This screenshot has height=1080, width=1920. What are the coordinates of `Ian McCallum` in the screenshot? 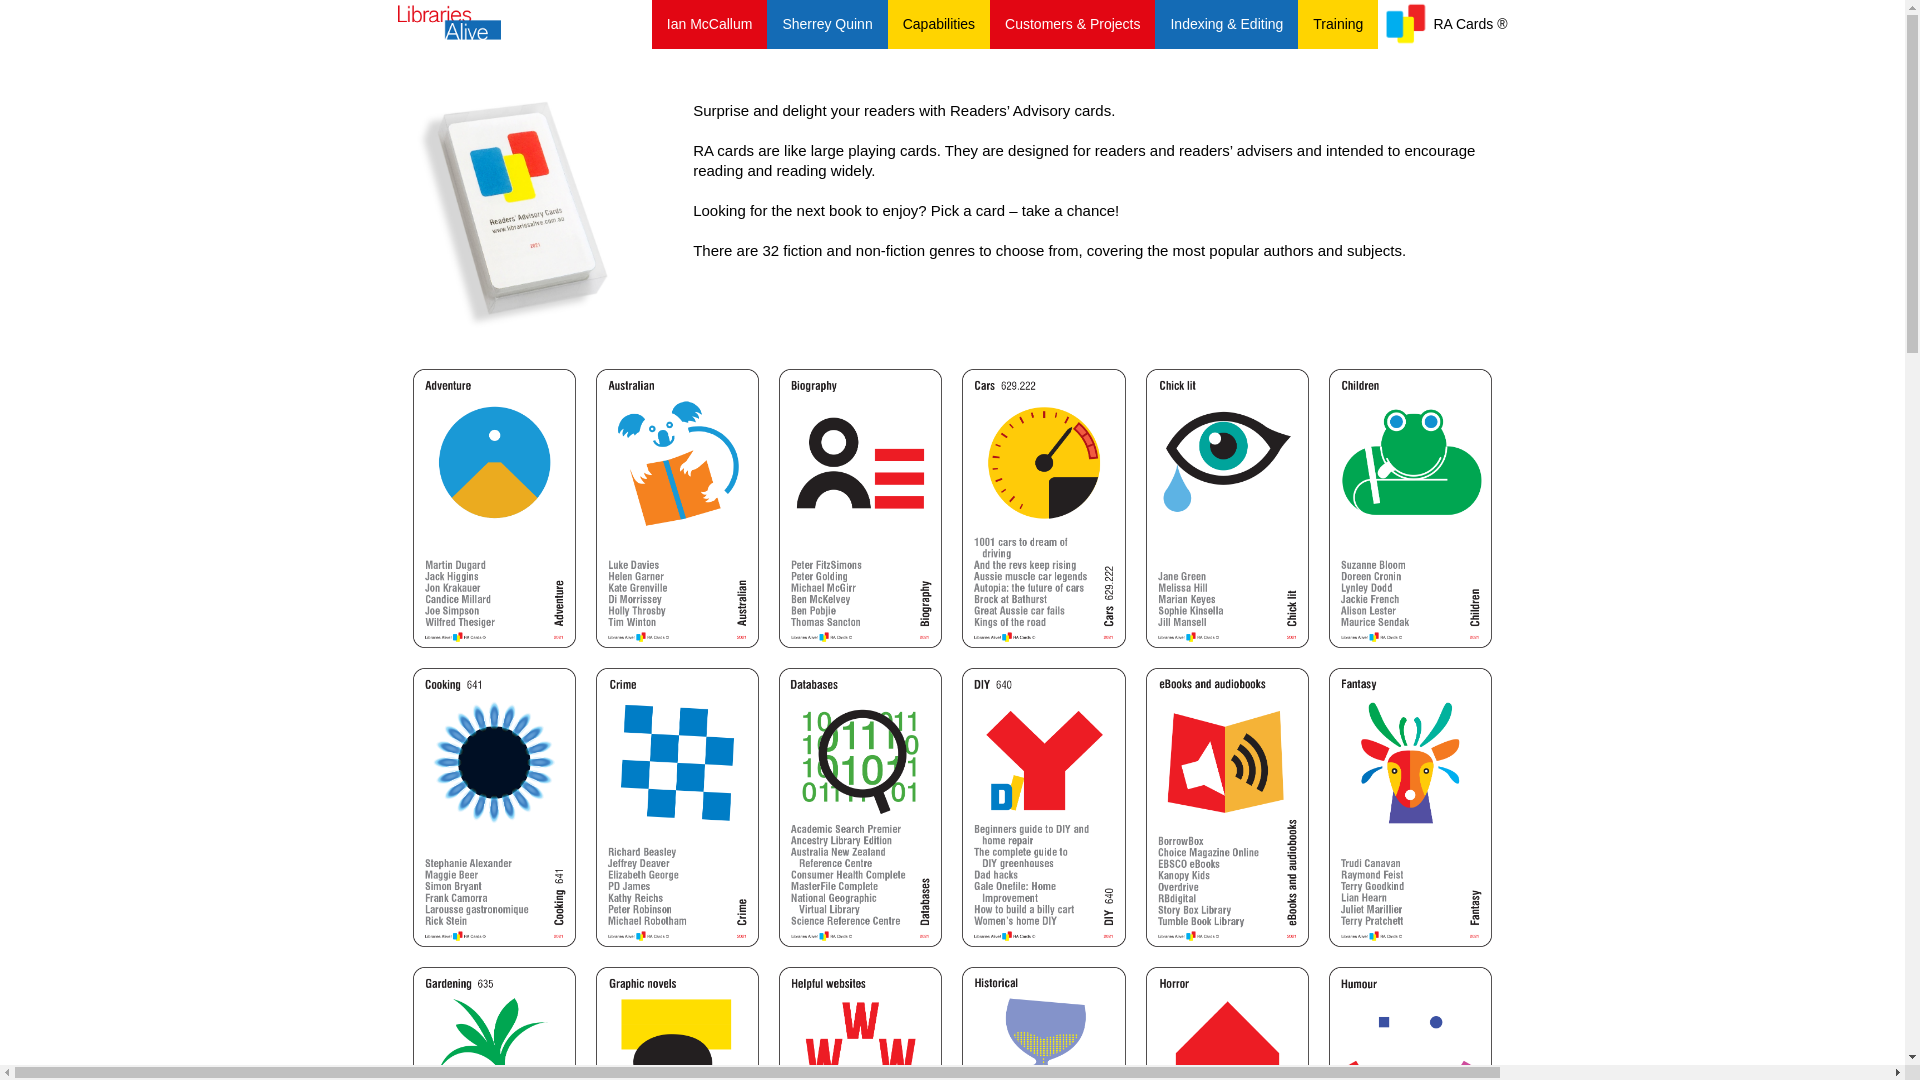 It's located at (710, 24).